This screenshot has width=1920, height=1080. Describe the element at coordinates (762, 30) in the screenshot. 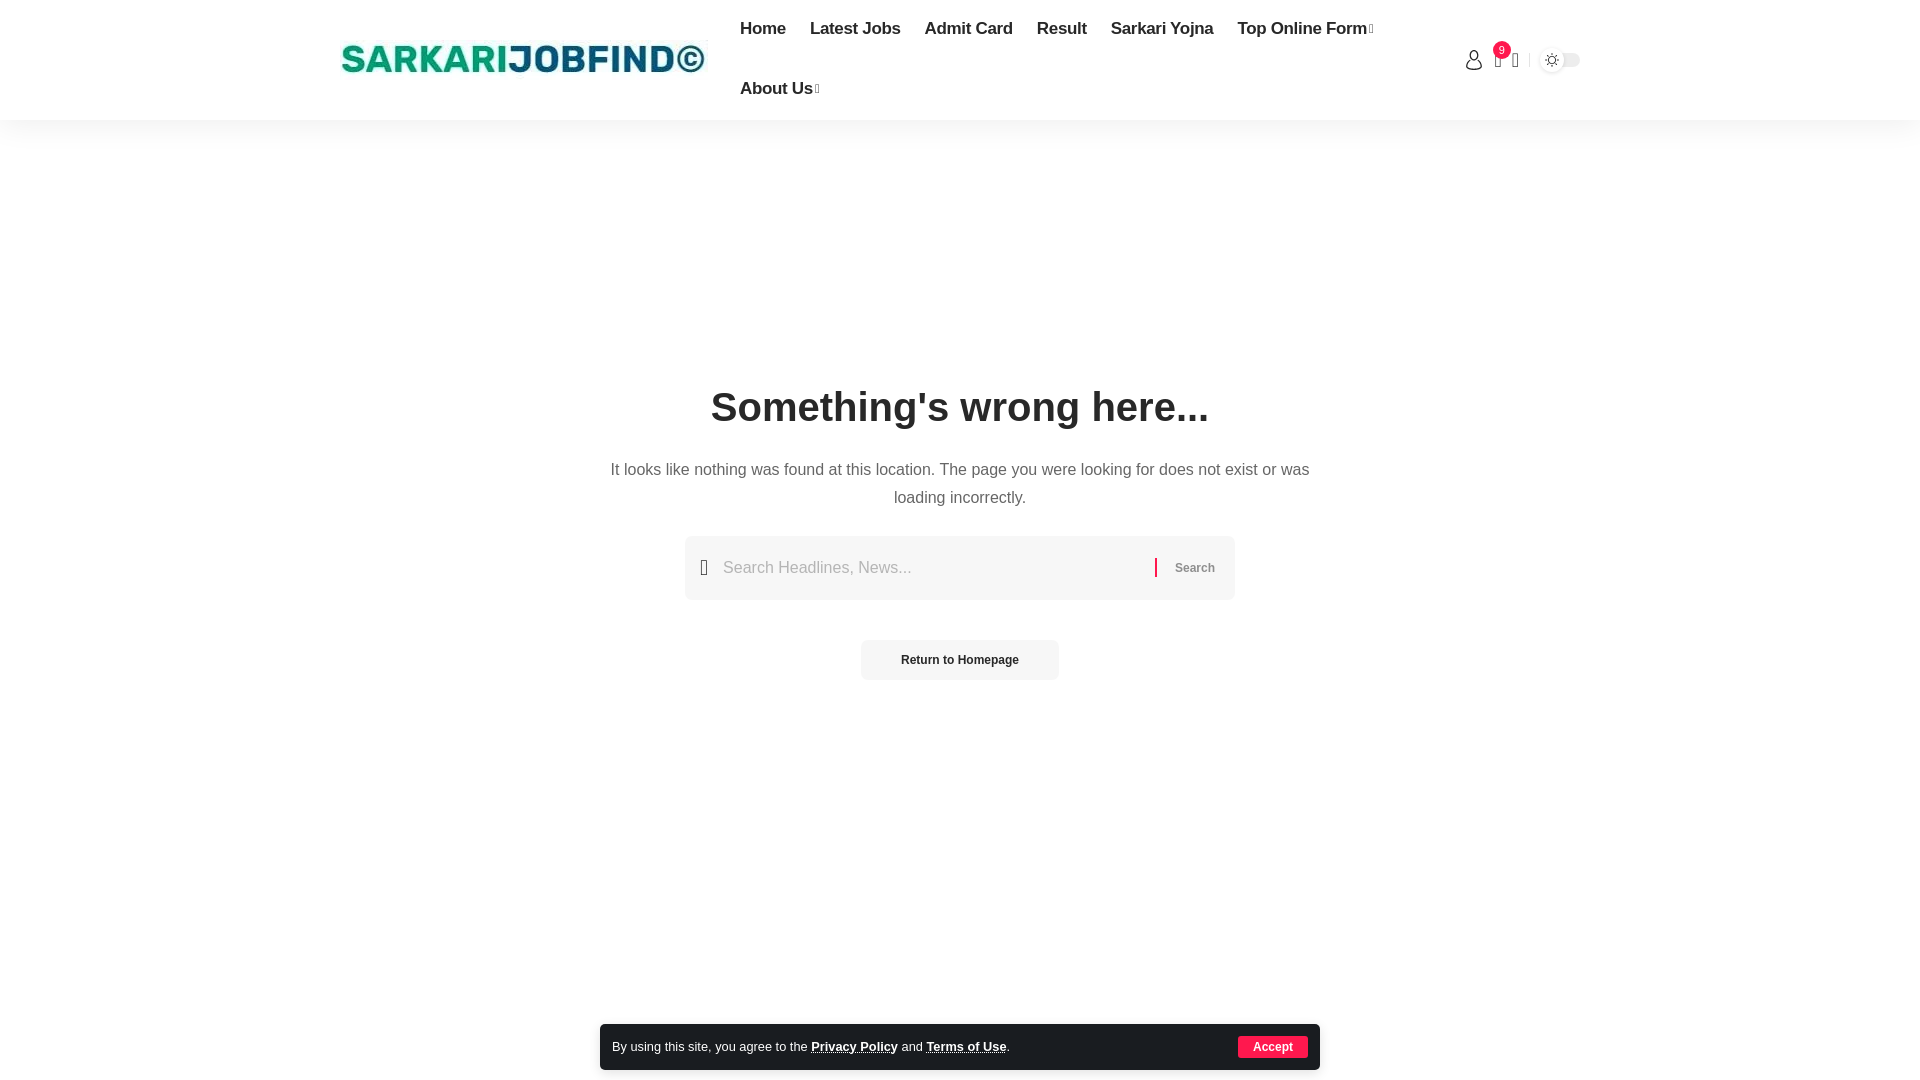

I see `Home` at that location.